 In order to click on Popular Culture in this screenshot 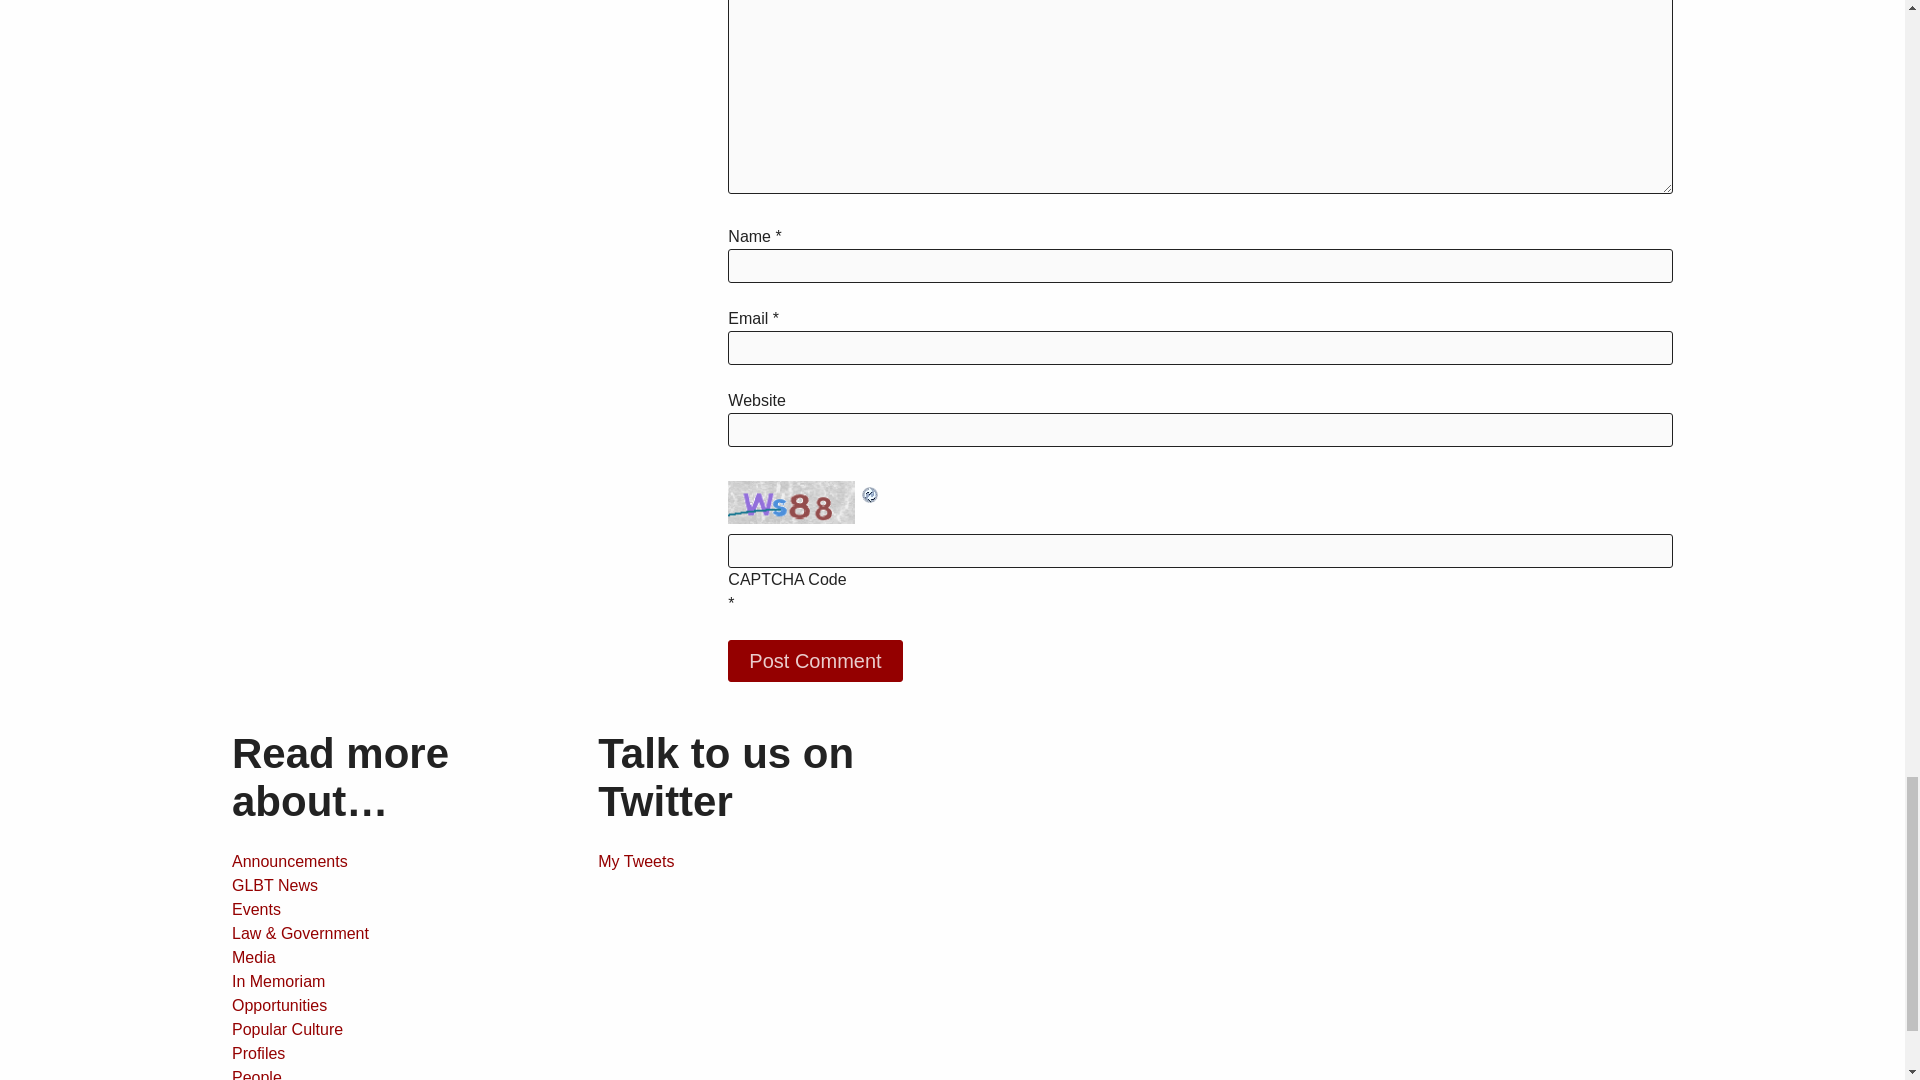, I will do `click(288, 1028)`.